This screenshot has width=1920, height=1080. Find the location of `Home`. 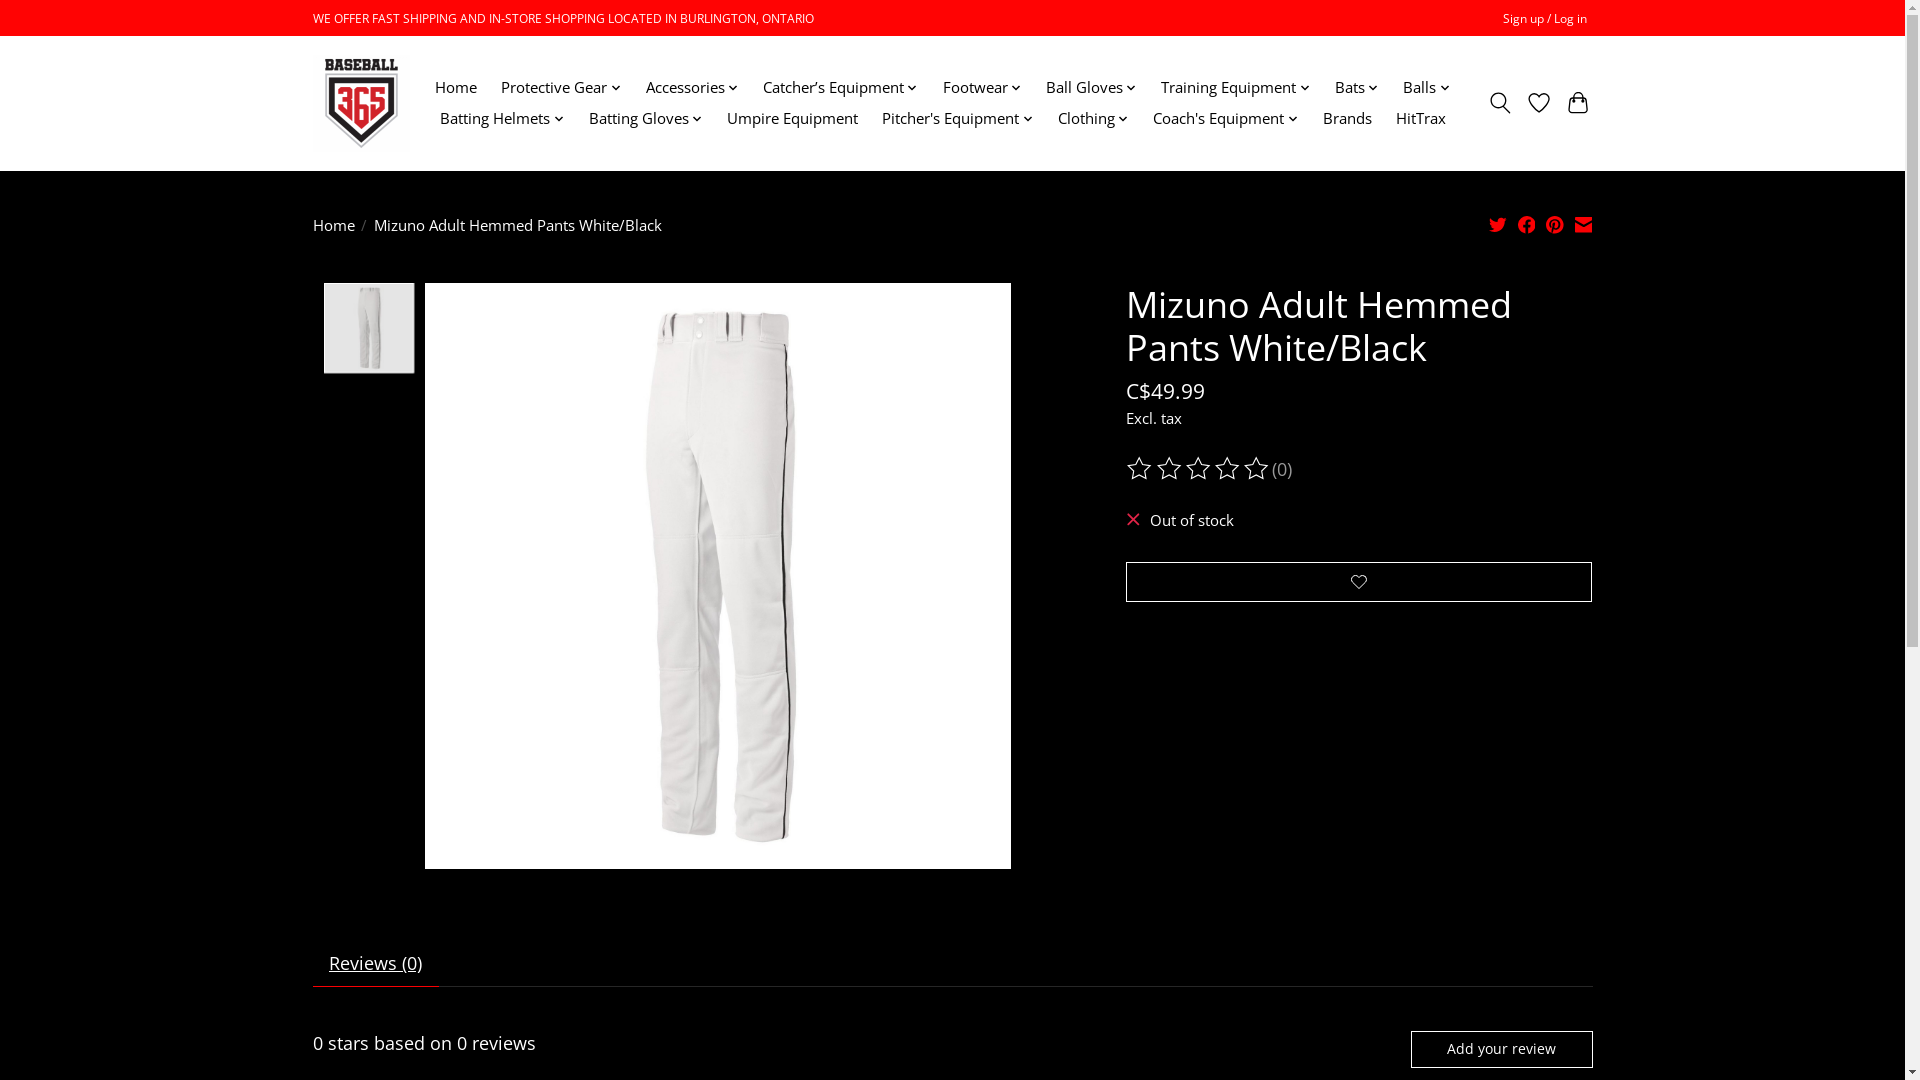

Home is located at coordinates (333, 224).